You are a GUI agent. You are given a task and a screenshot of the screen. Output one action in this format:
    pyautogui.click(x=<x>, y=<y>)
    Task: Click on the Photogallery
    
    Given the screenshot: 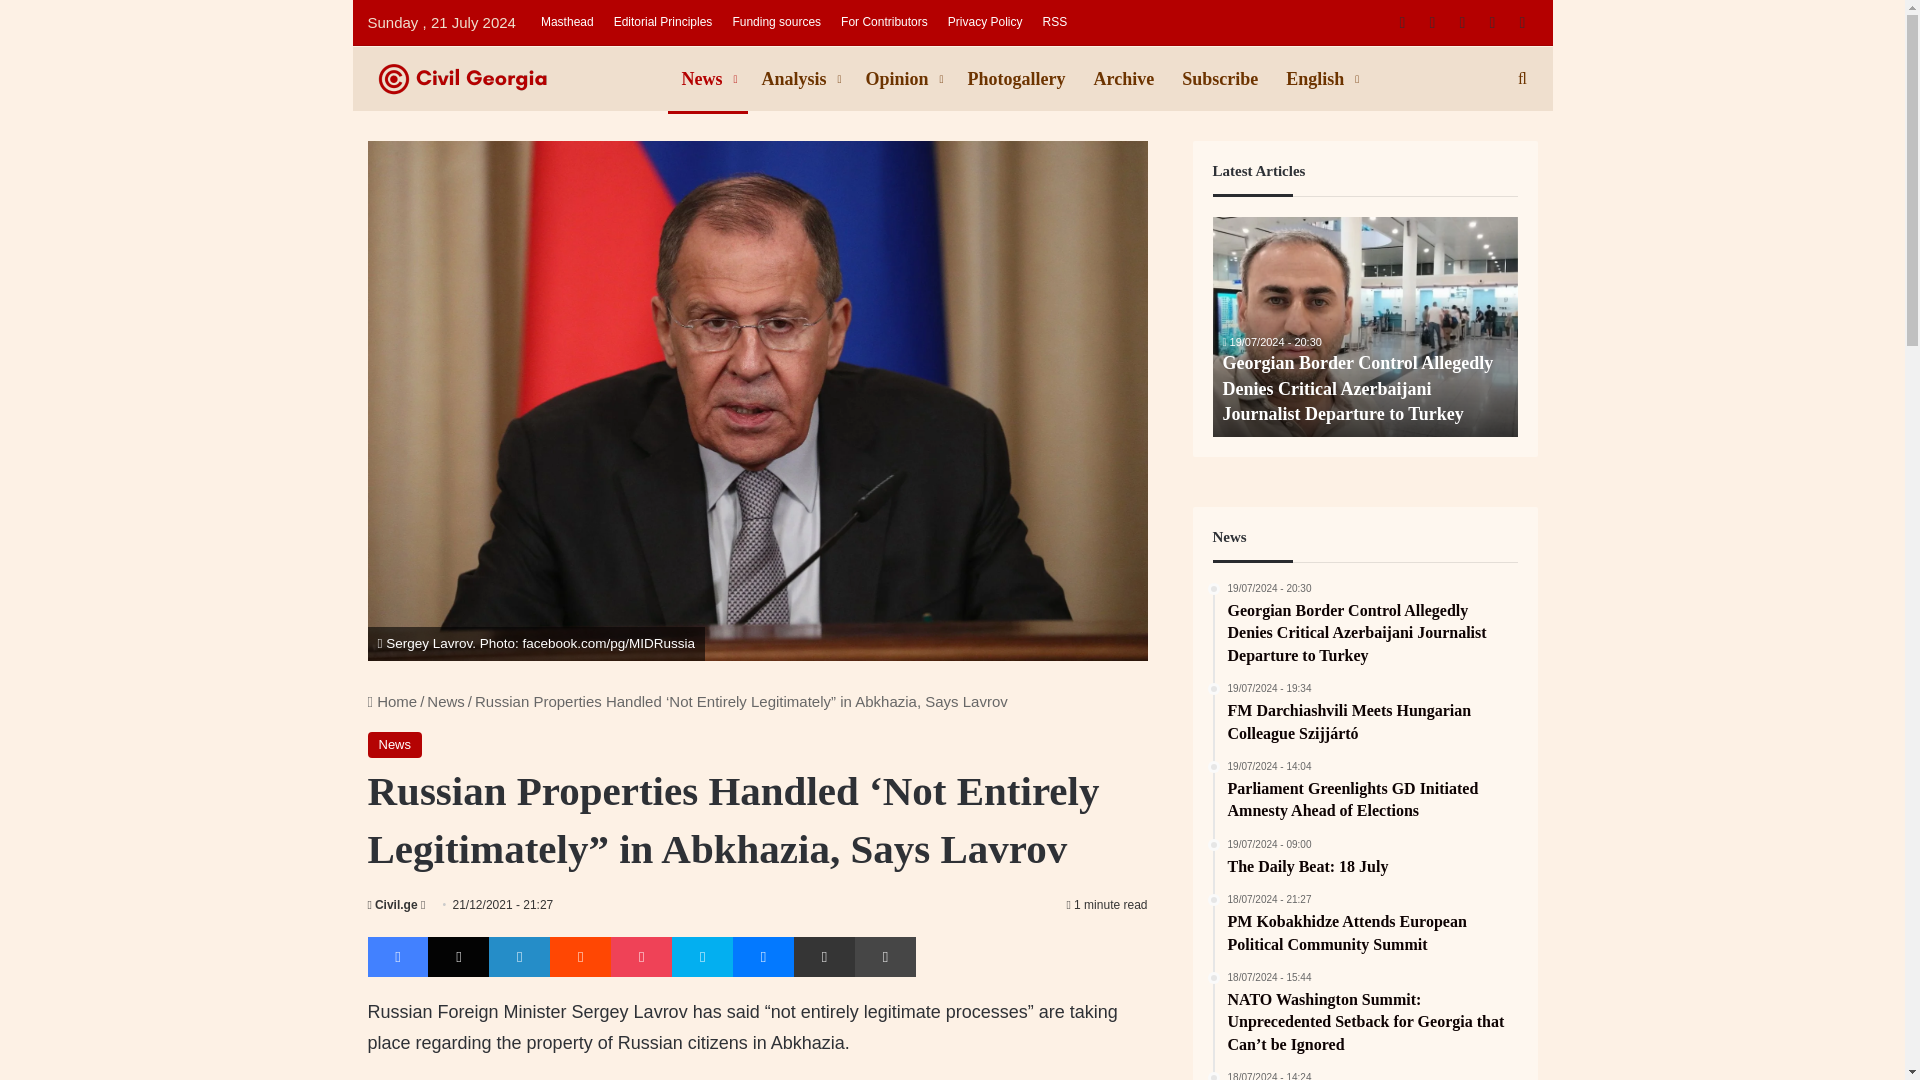 What is the action you would take?
    pyautogui.click(x=1016, y=79)
    